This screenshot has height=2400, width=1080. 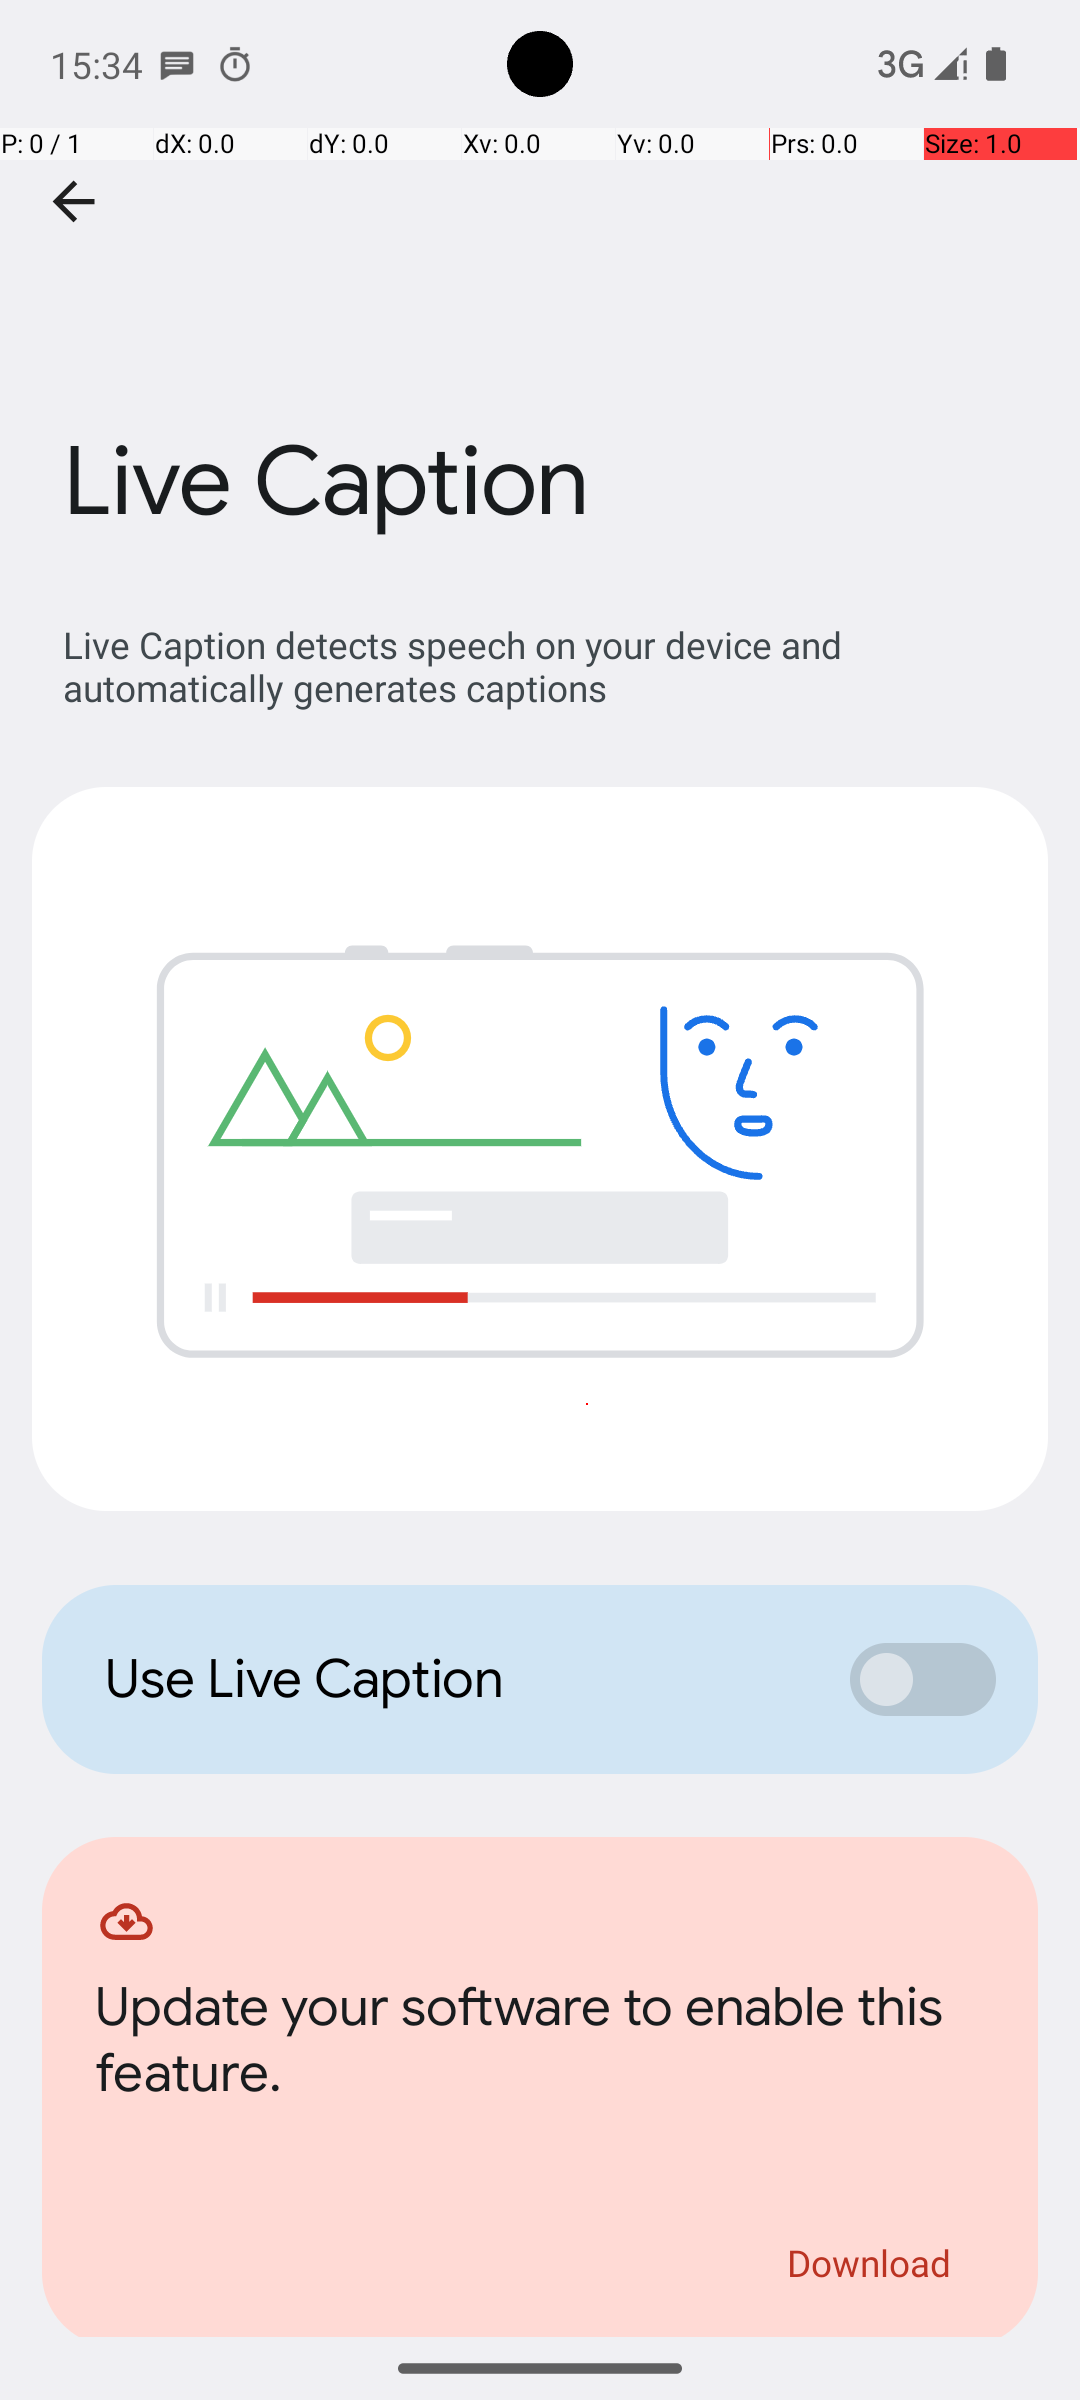 I want to click on Live Caption detects speech on your device and automatically generates captions, so click(x=550, y=666).